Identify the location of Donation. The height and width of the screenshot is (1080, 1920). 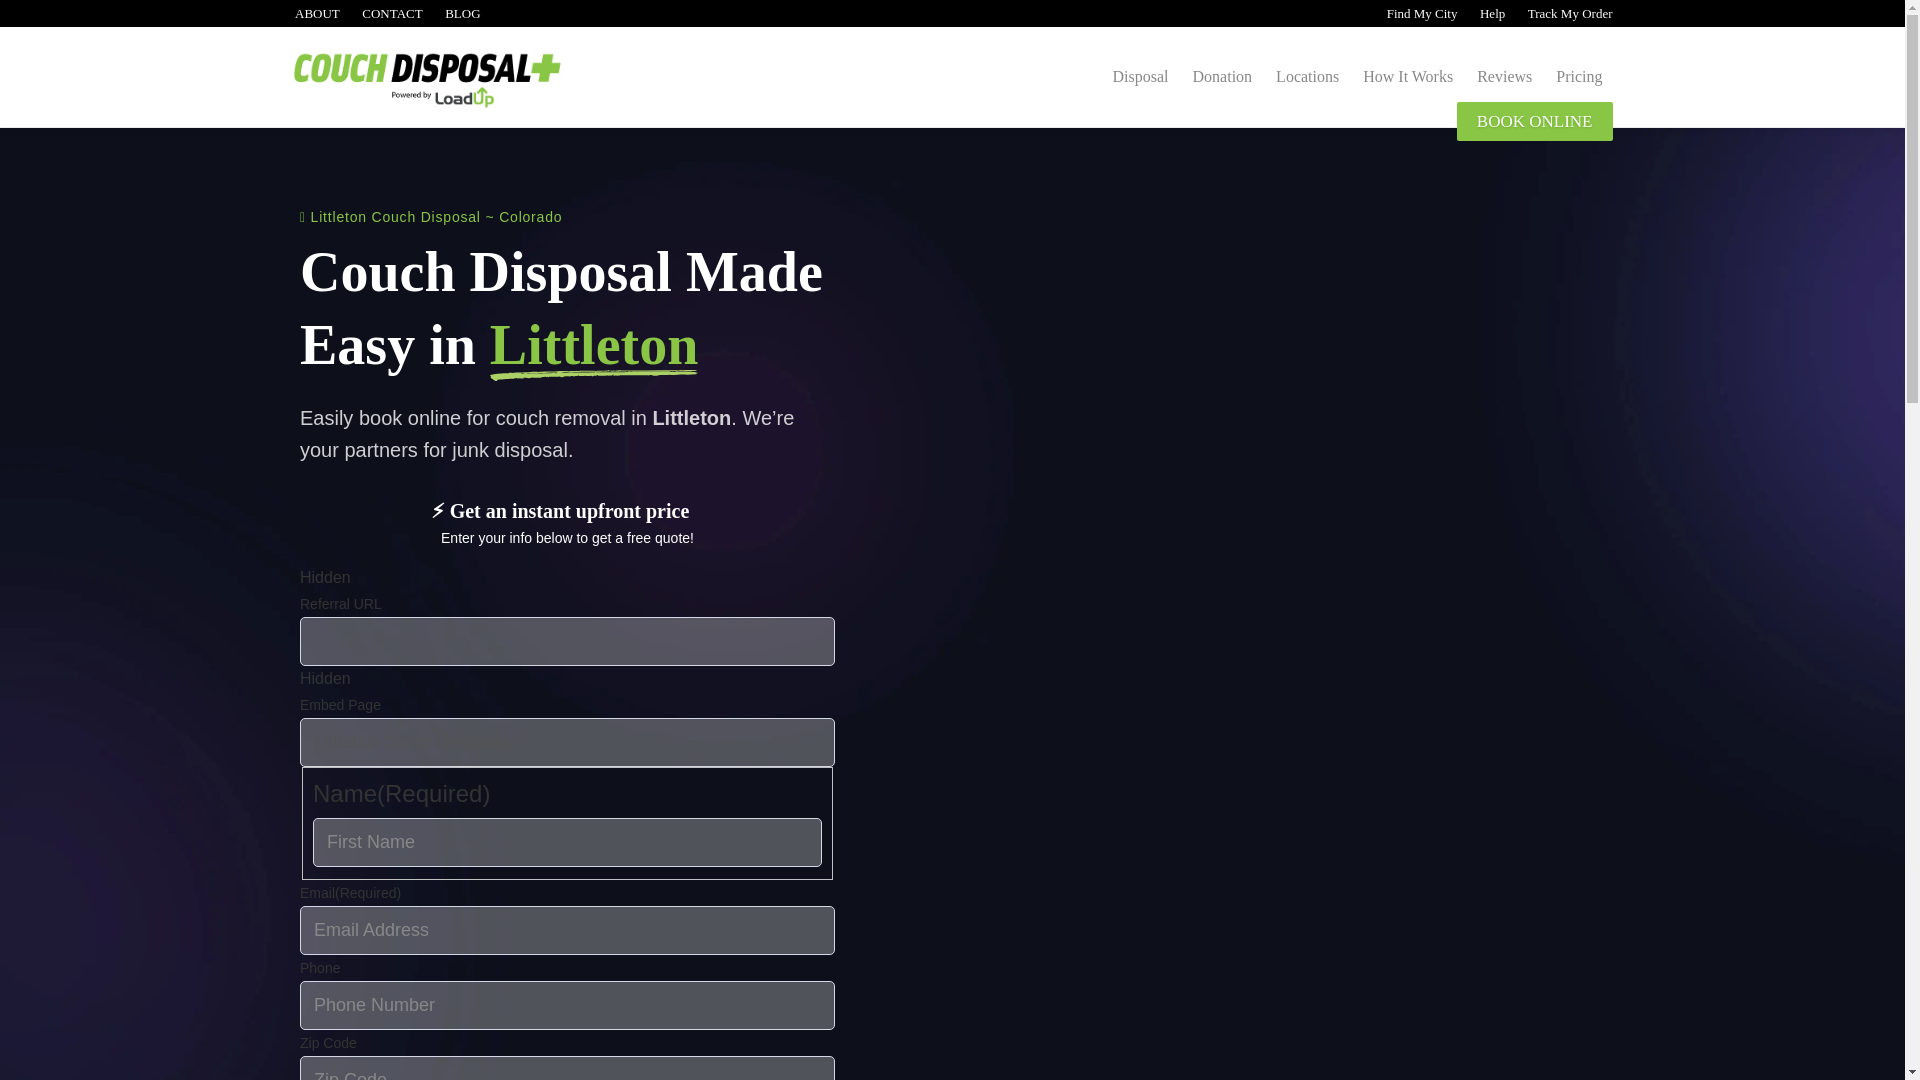
(1222, 76).